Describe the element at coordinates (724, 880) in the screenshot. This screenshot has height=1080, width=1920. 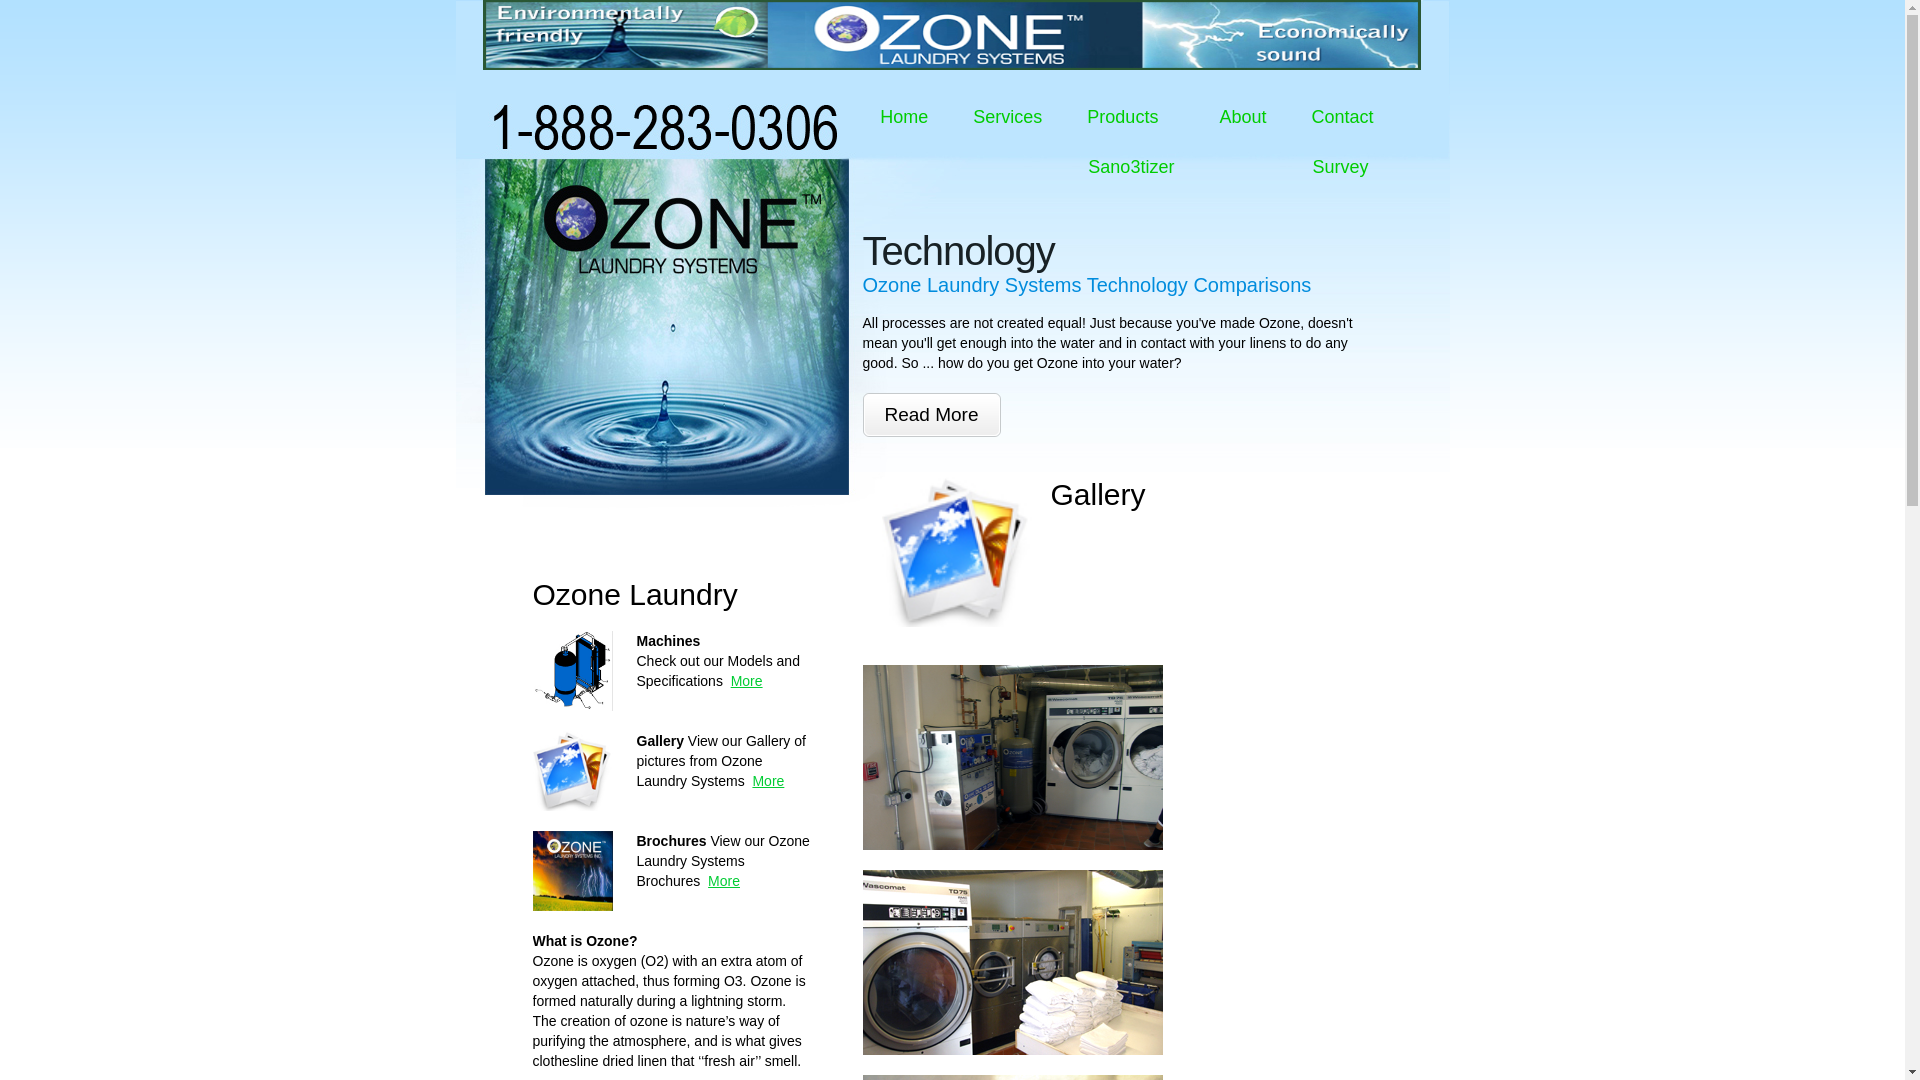
I see `More` at that location.